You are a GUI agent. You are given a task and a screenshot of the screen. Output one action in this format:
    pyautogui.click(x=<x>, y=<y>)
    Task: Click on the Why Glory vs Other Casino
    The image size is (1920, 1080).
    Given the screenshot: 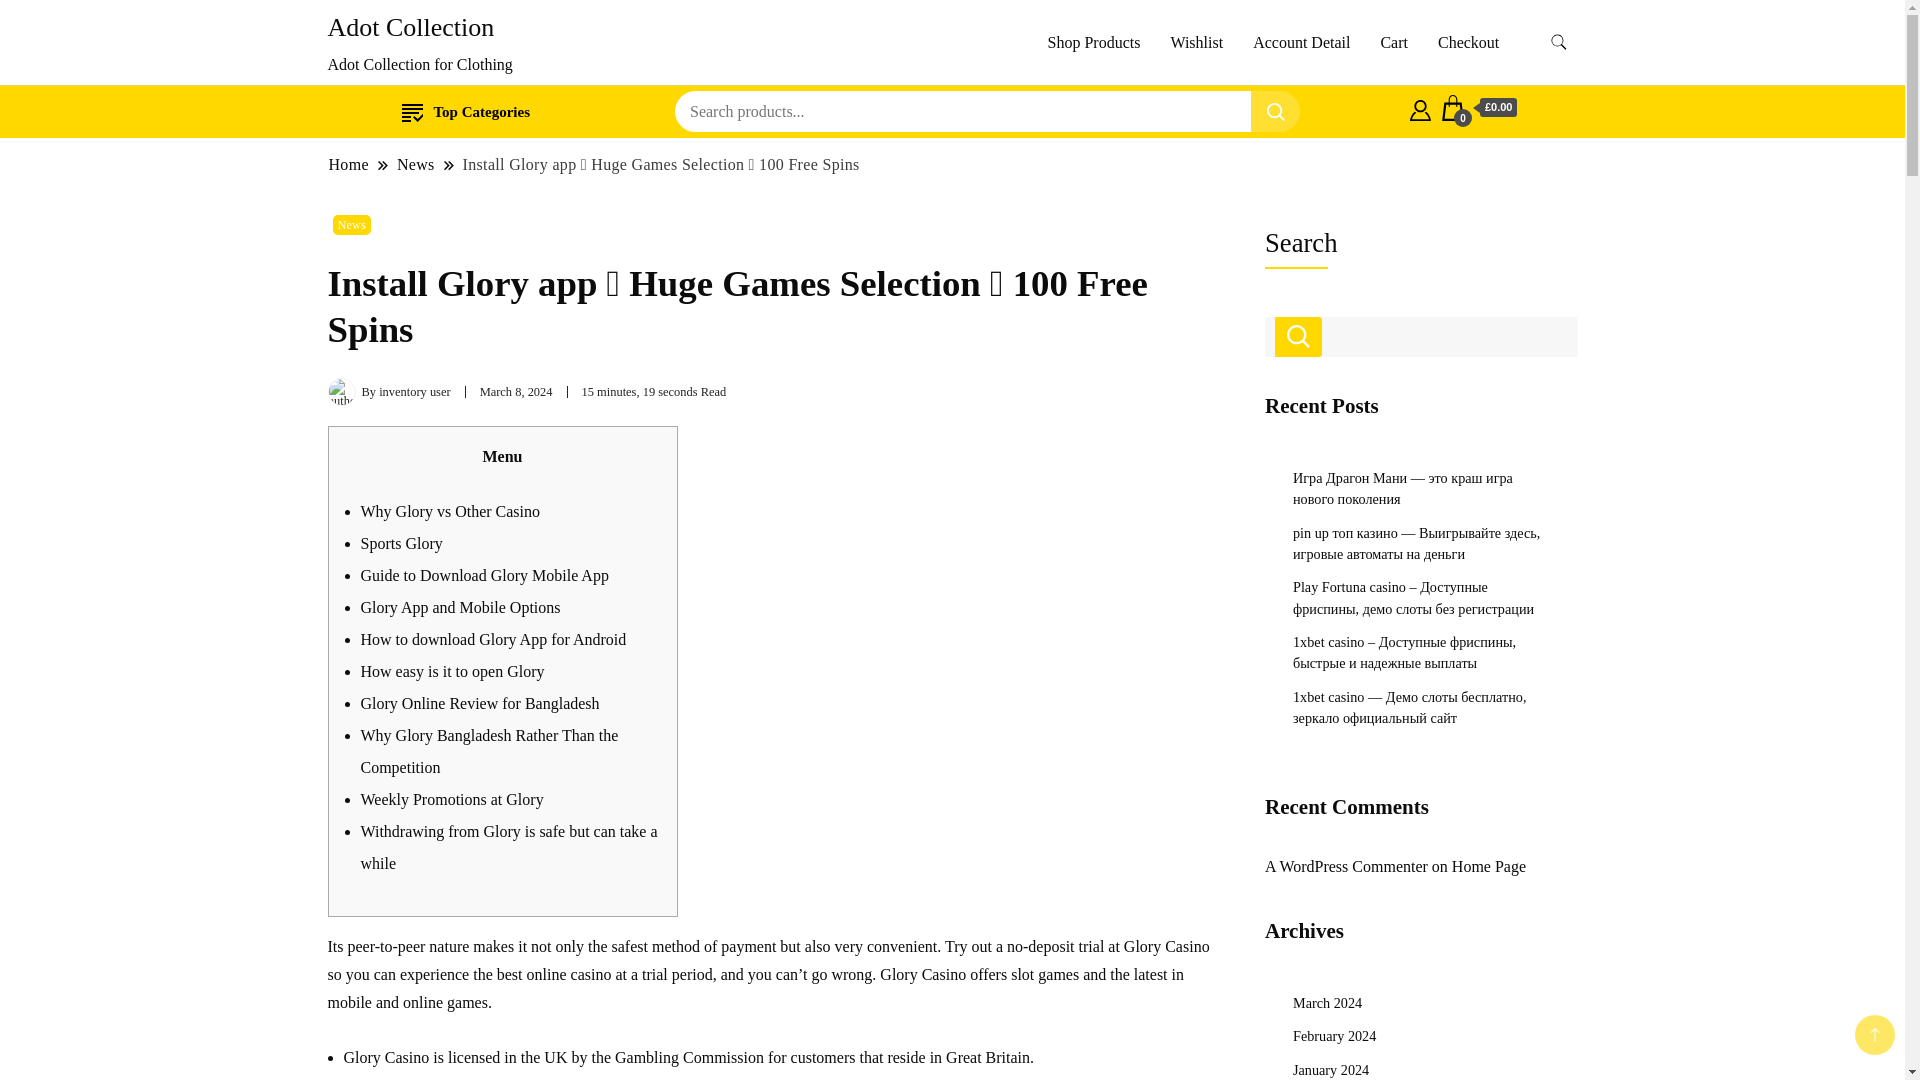 What is the action you would take?
    pyautogui.click(x=450, y=511)
    